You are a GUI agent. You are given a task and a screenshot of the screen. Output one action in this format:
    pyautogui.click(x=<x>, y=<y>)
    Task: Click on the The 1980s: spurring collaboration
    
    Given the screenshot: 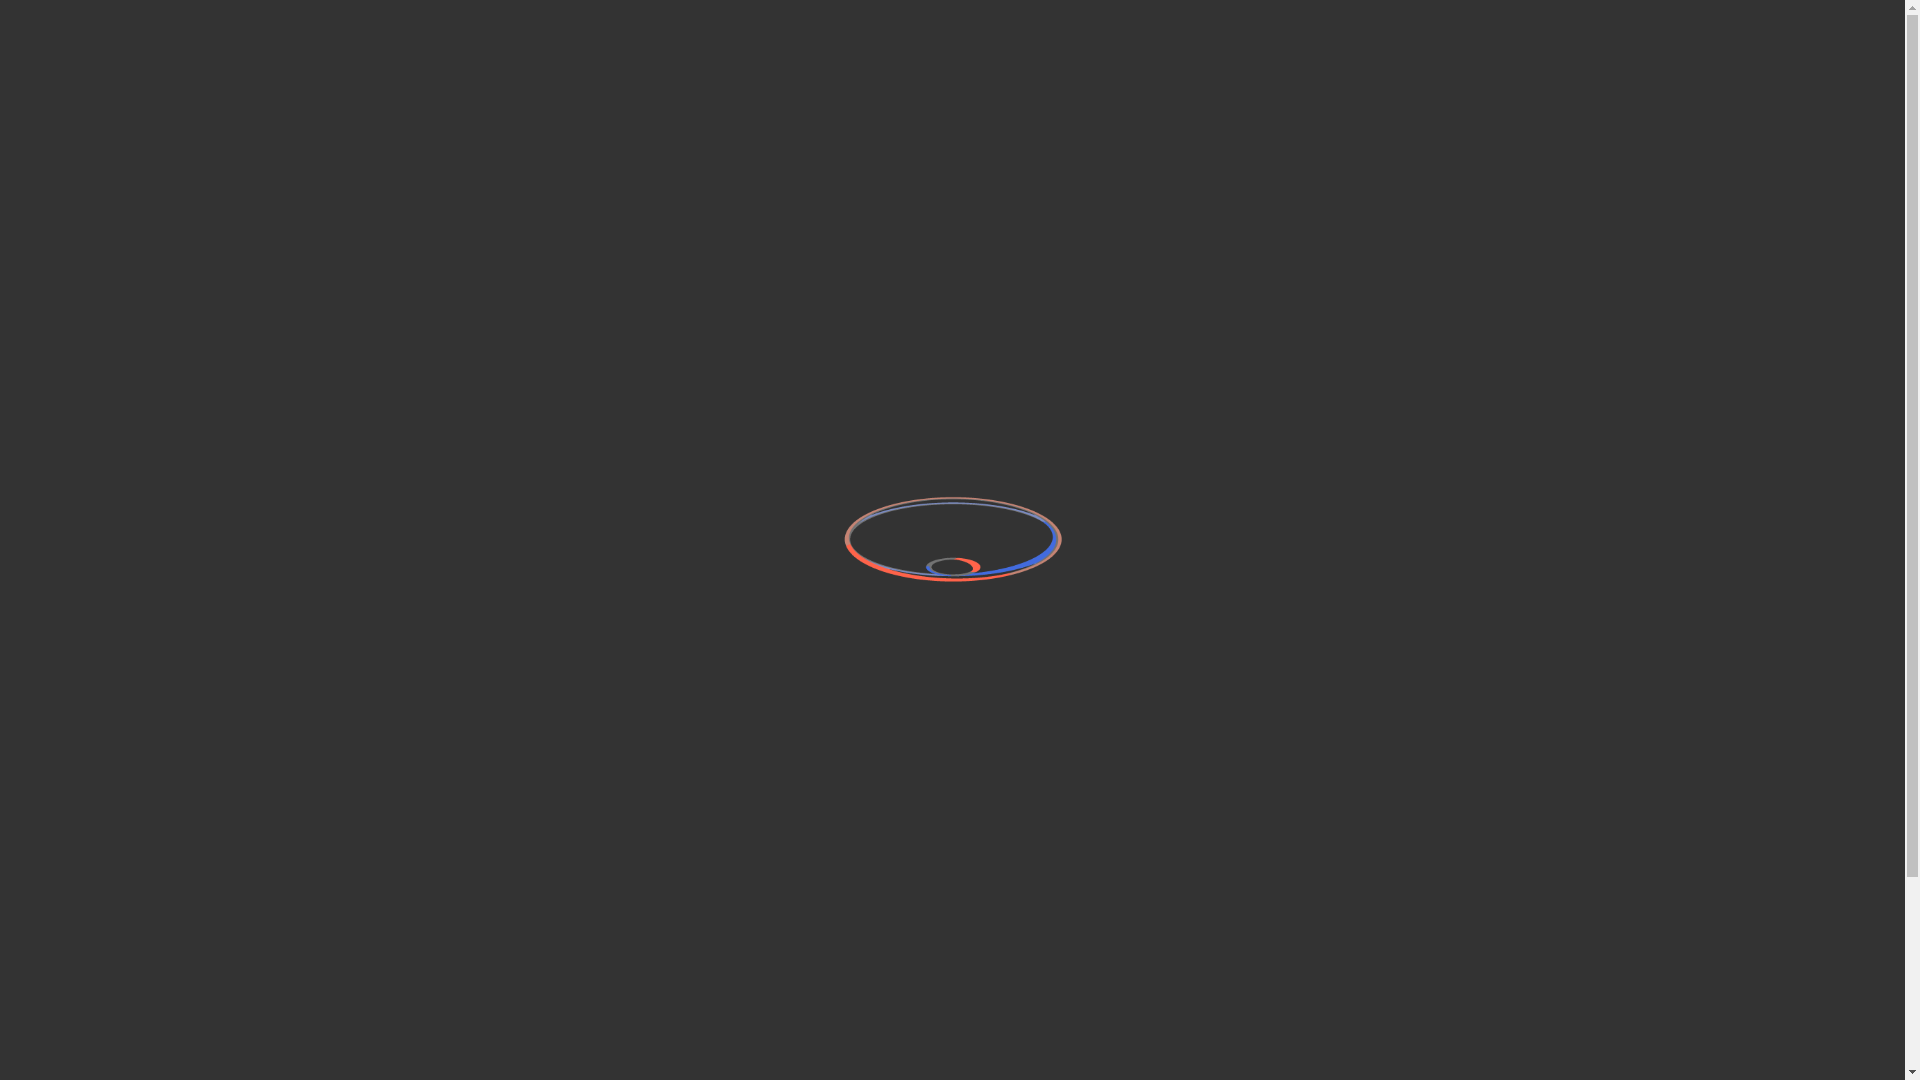 What is the action you would take?
    pyautogui.click(x=913, y=705)
    